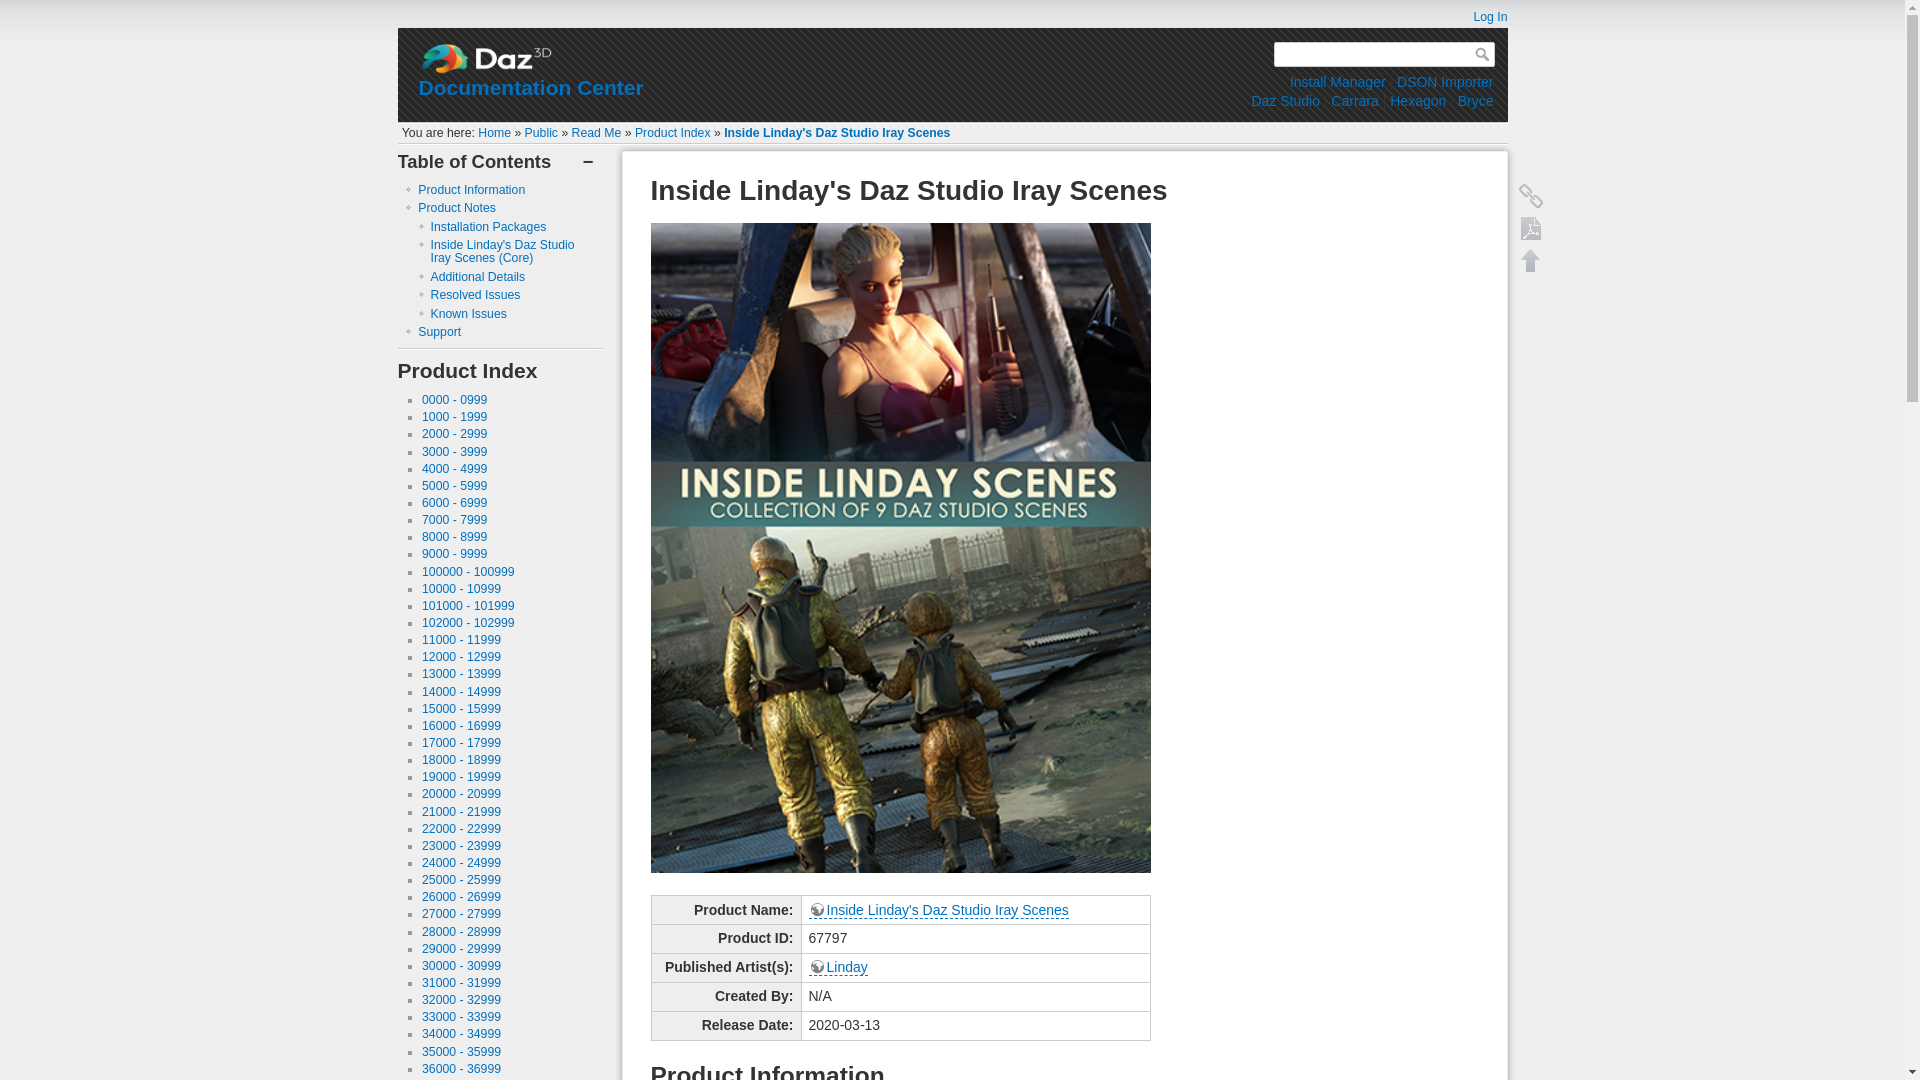 The image size is (1920, 1080). I want to click on public:software:bryce:start, so click(1475, 100).